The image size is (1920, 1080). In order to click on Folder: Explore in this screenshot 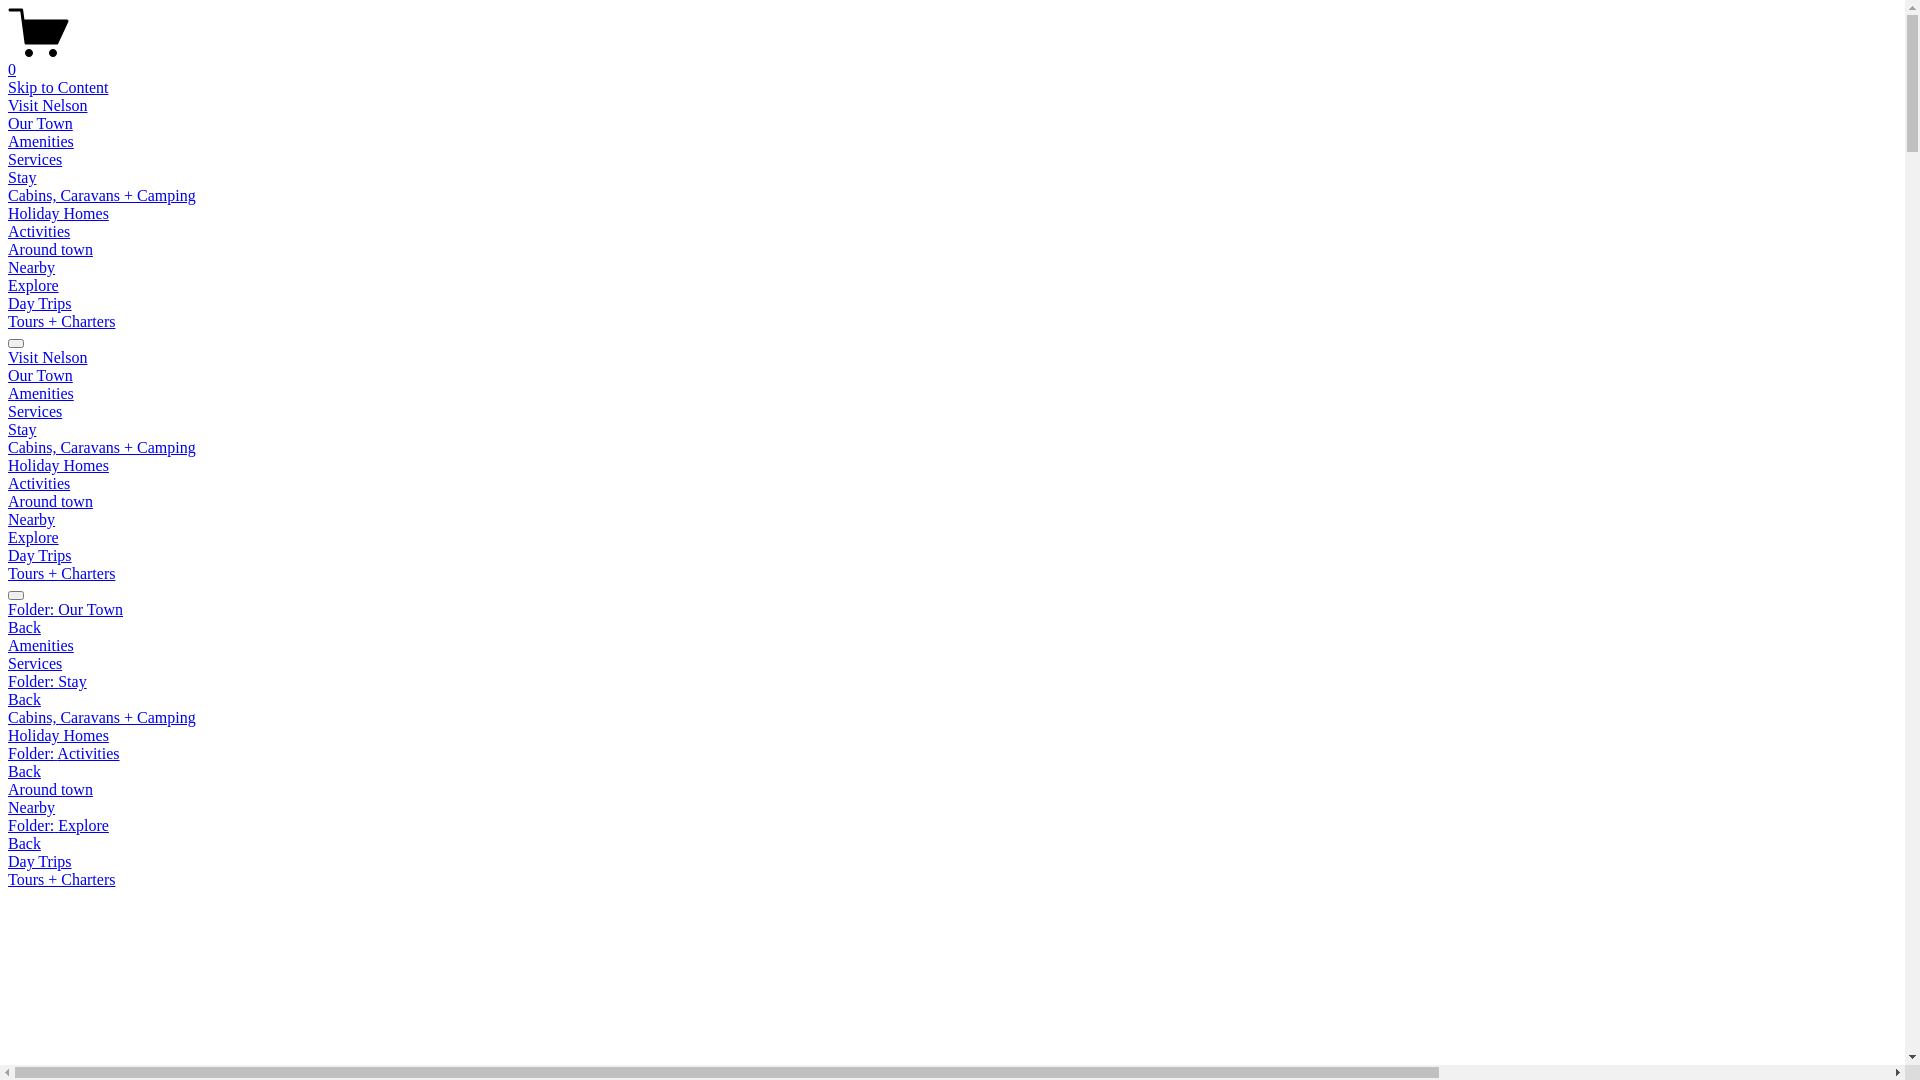, I will do `click(952, 826)`.